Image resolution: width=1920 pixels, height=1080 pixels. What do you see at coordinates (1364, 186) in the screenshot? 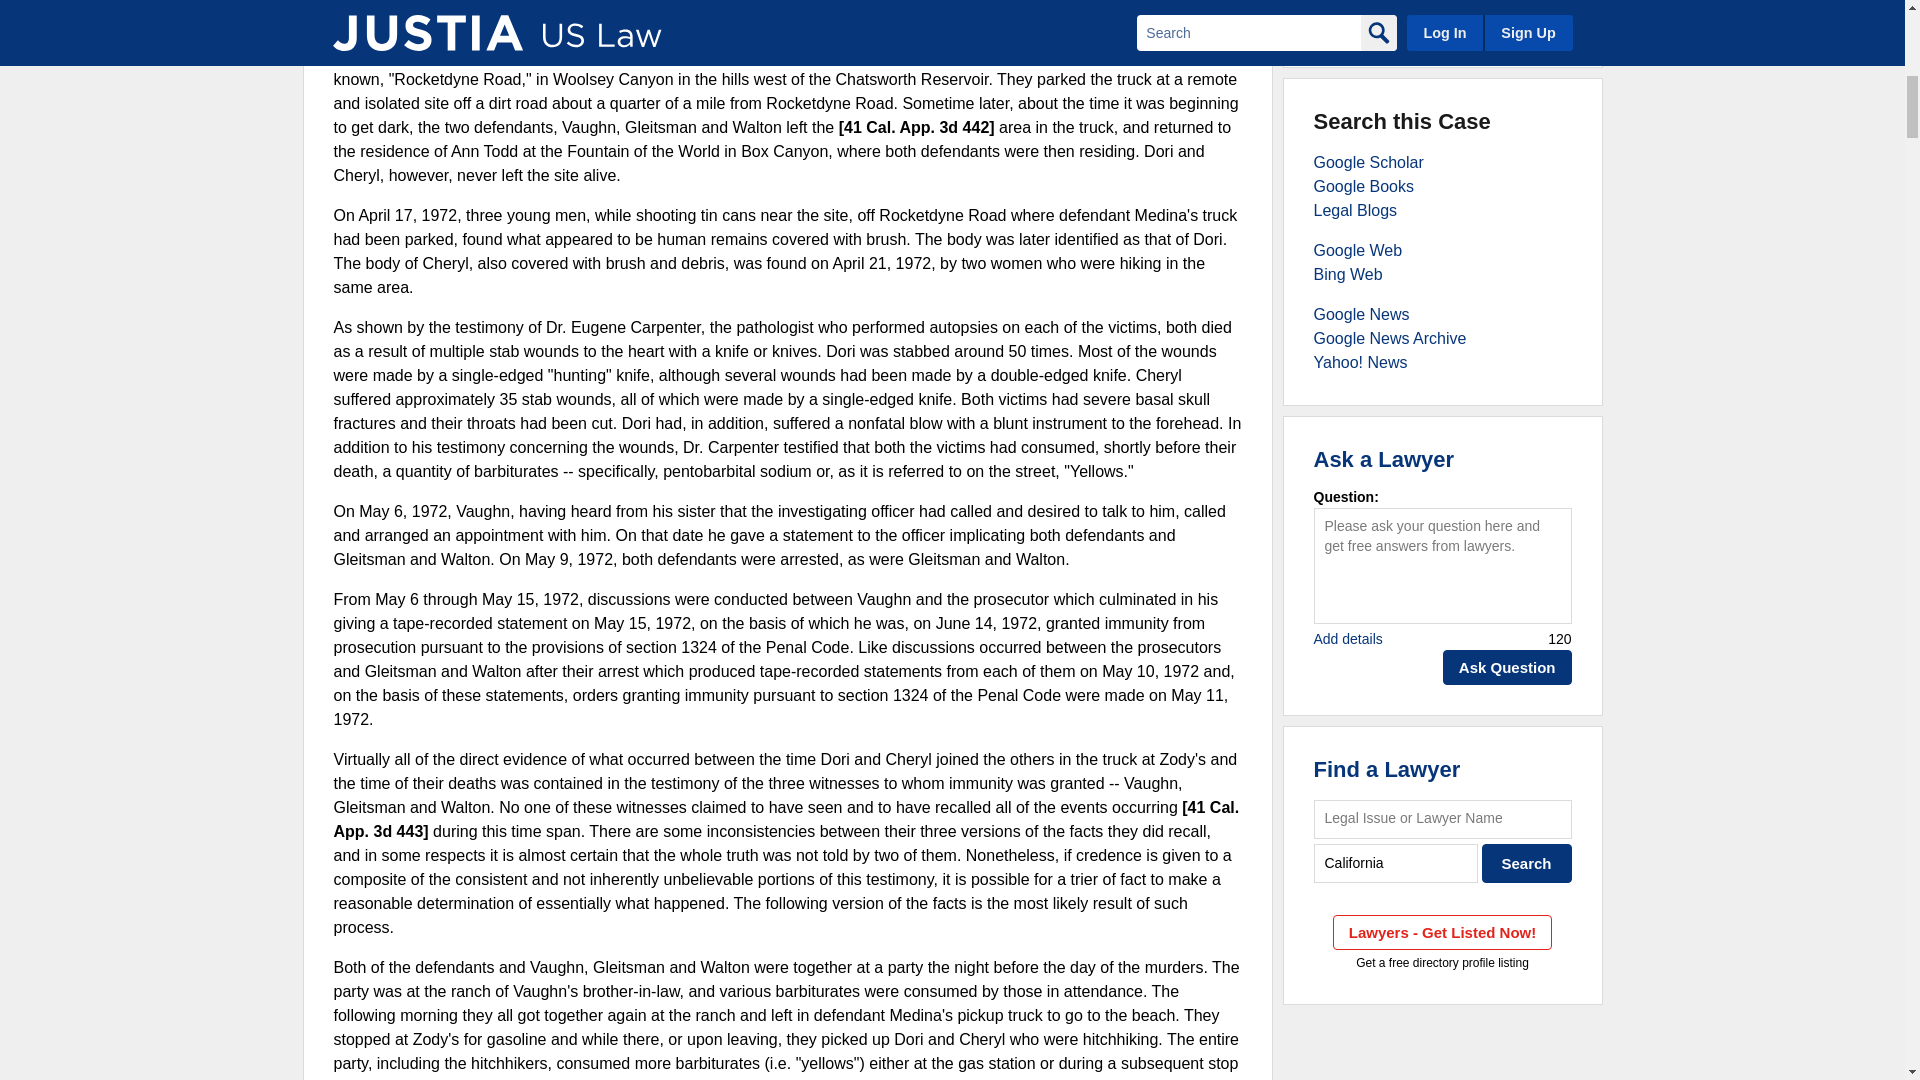
I see `Law - Google Books` at bounding box center [1364, 186].